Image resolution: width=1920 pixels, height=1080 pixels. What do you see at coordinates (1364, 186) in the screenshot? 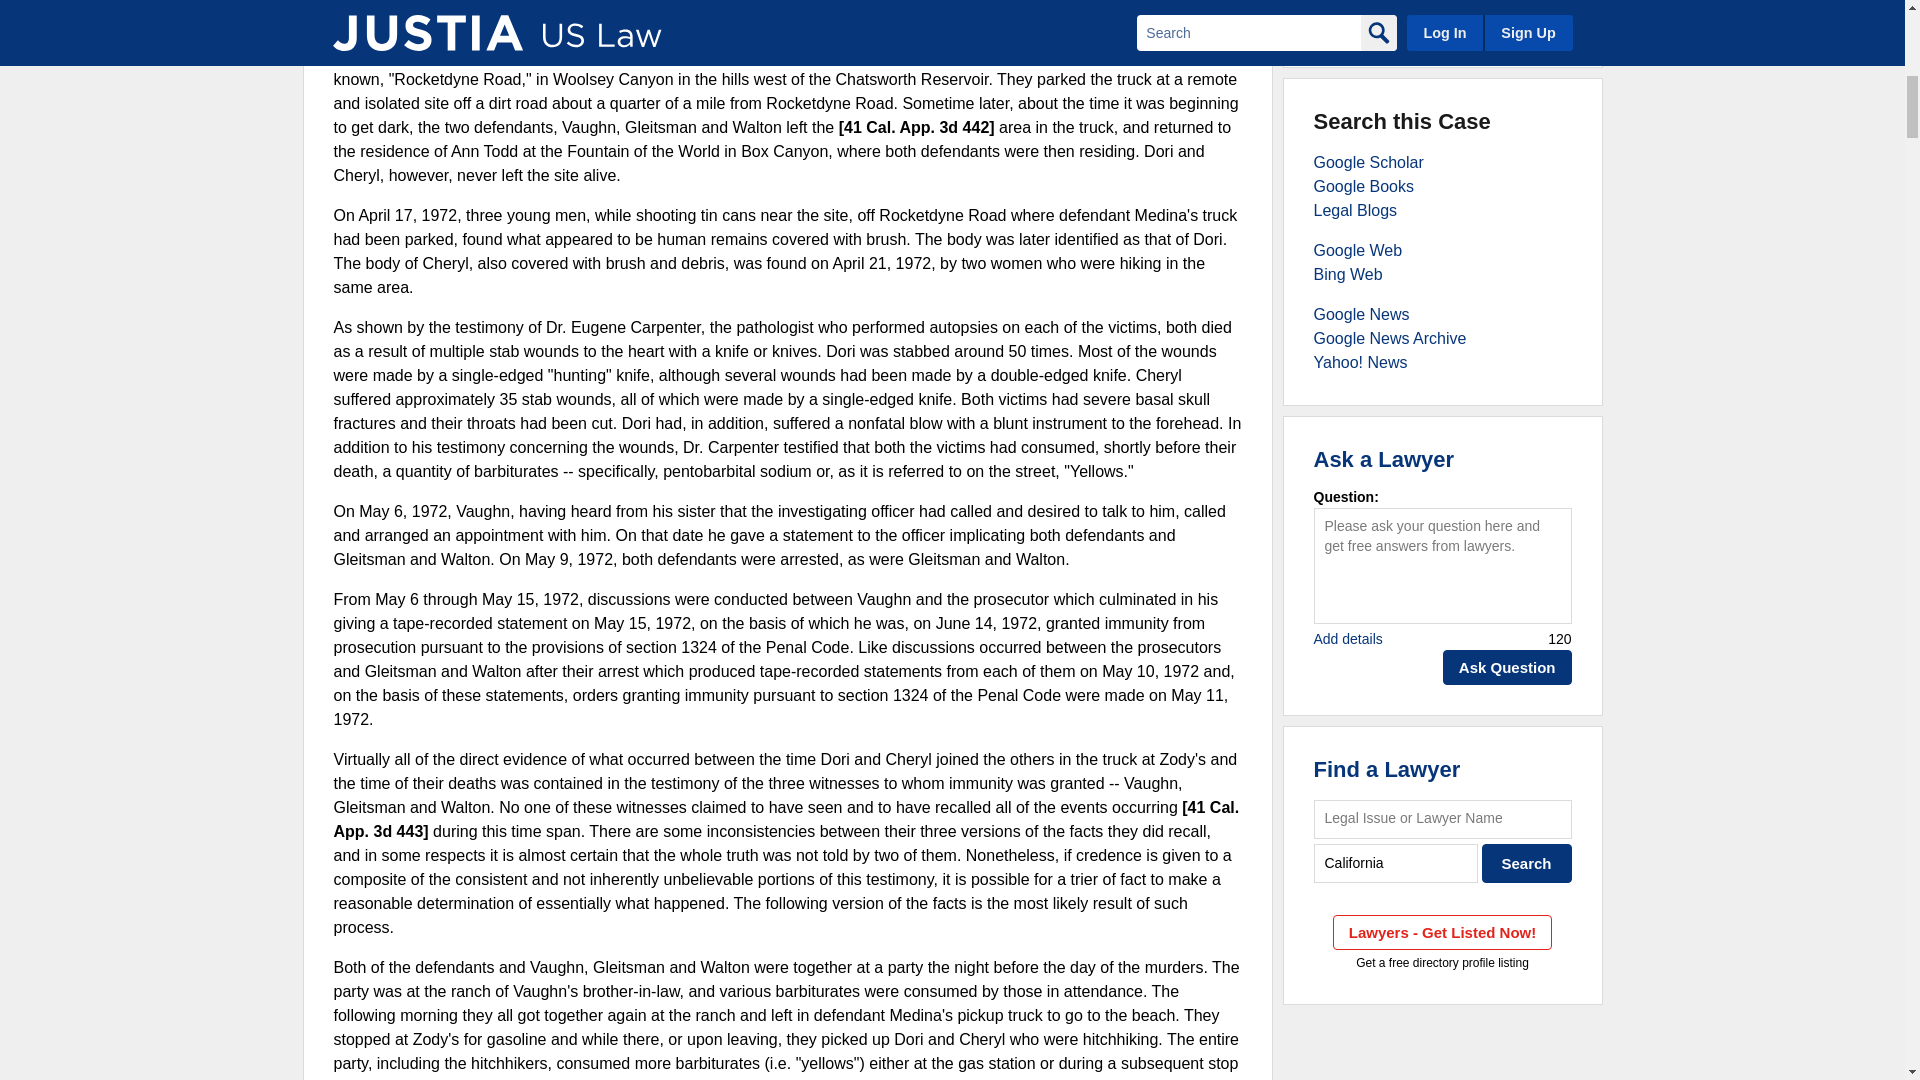
I see `Law - Google Books` at bounding box center [1364, 186].